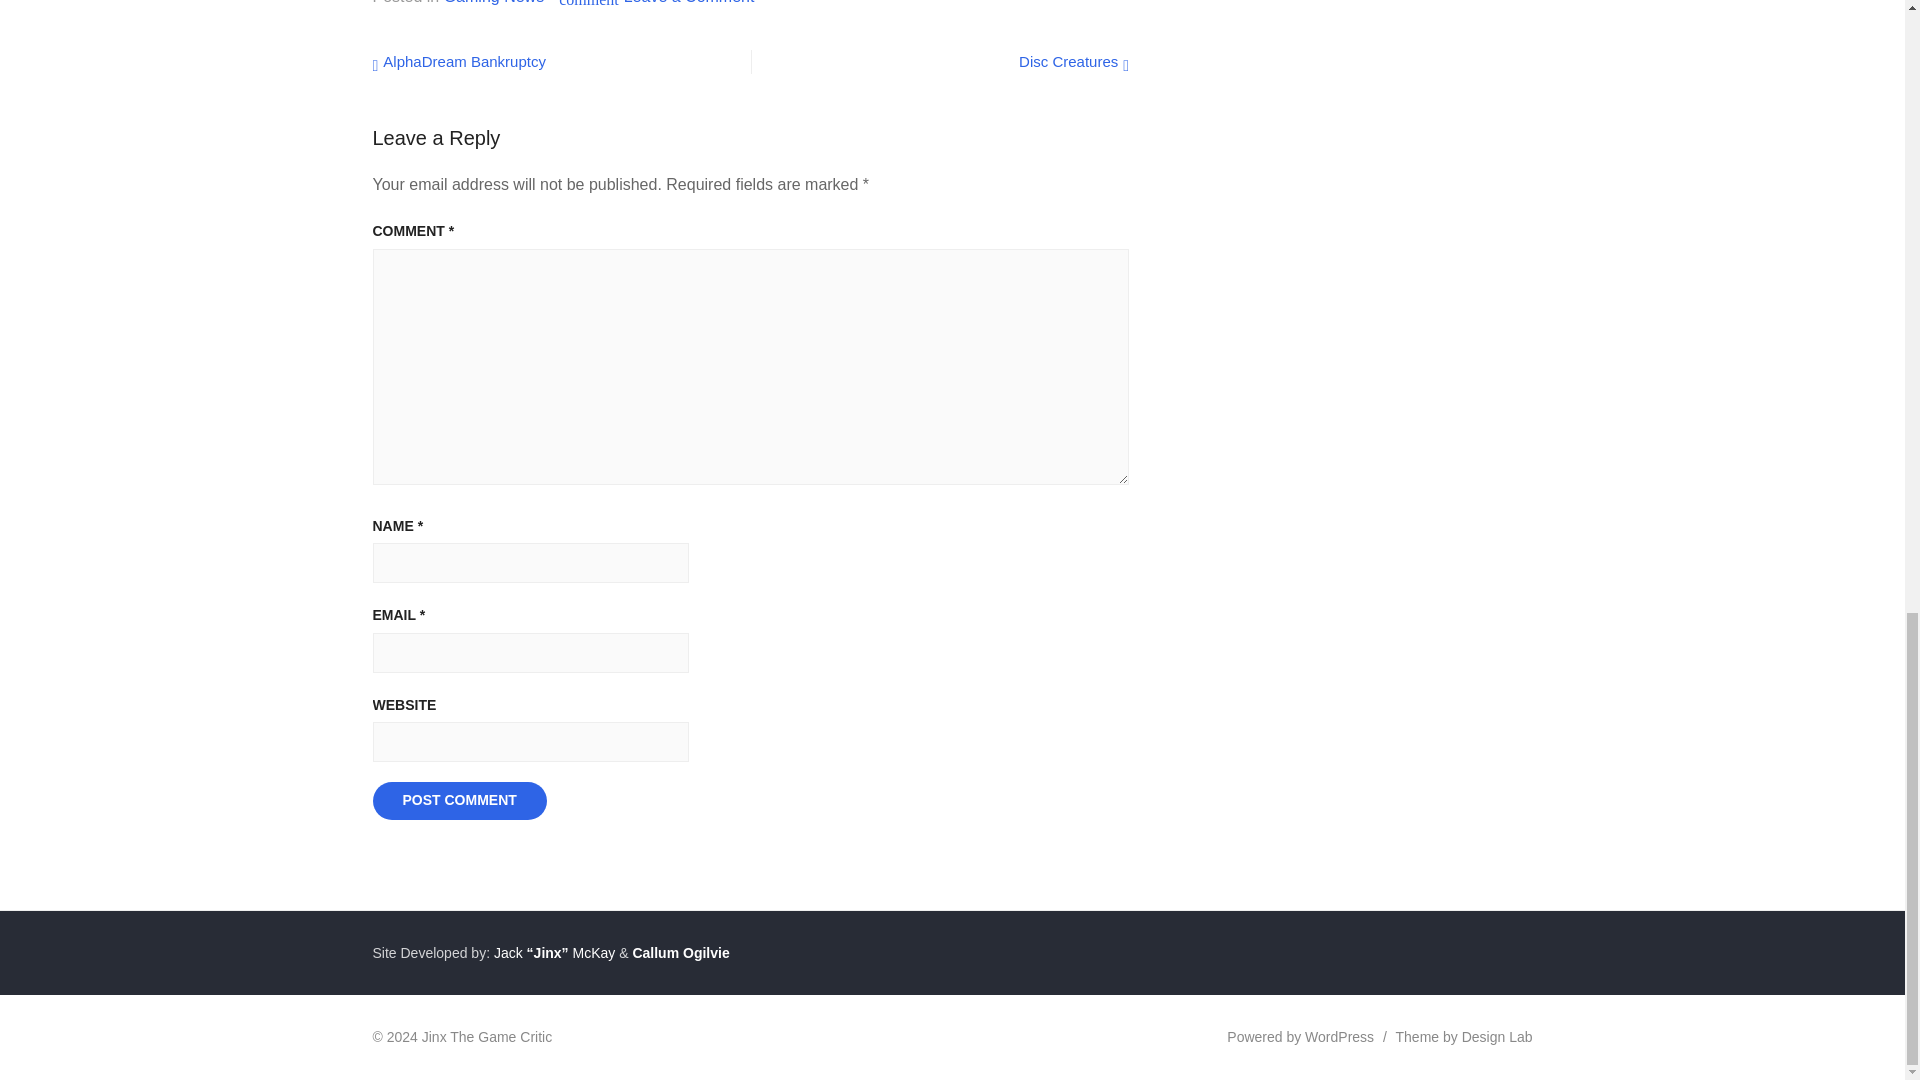 The width and height of the screenshot is (1920, 1080). I want to click on Disc Creatures, so click(1300, 1037).